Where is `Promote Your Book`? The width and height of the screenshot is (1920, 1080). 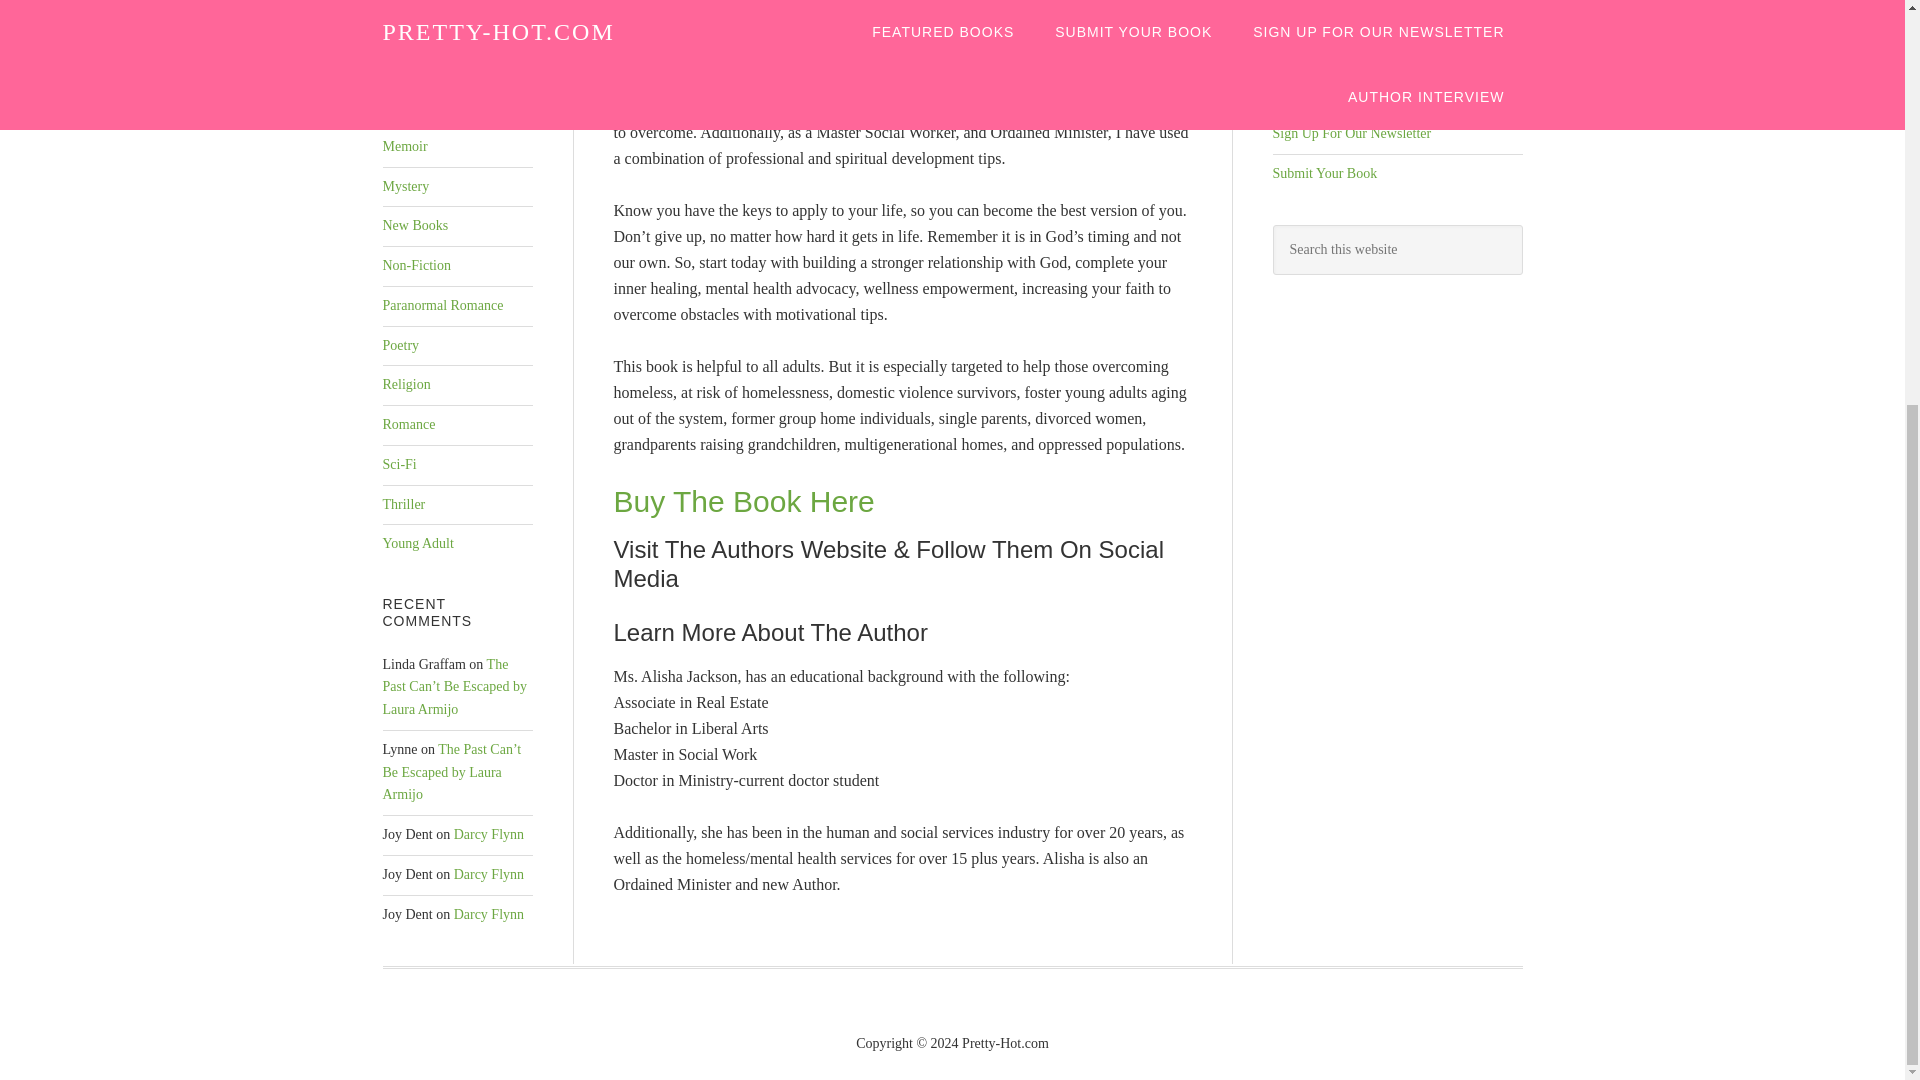 Promote Your Book is located at coordinates (1328, 94).